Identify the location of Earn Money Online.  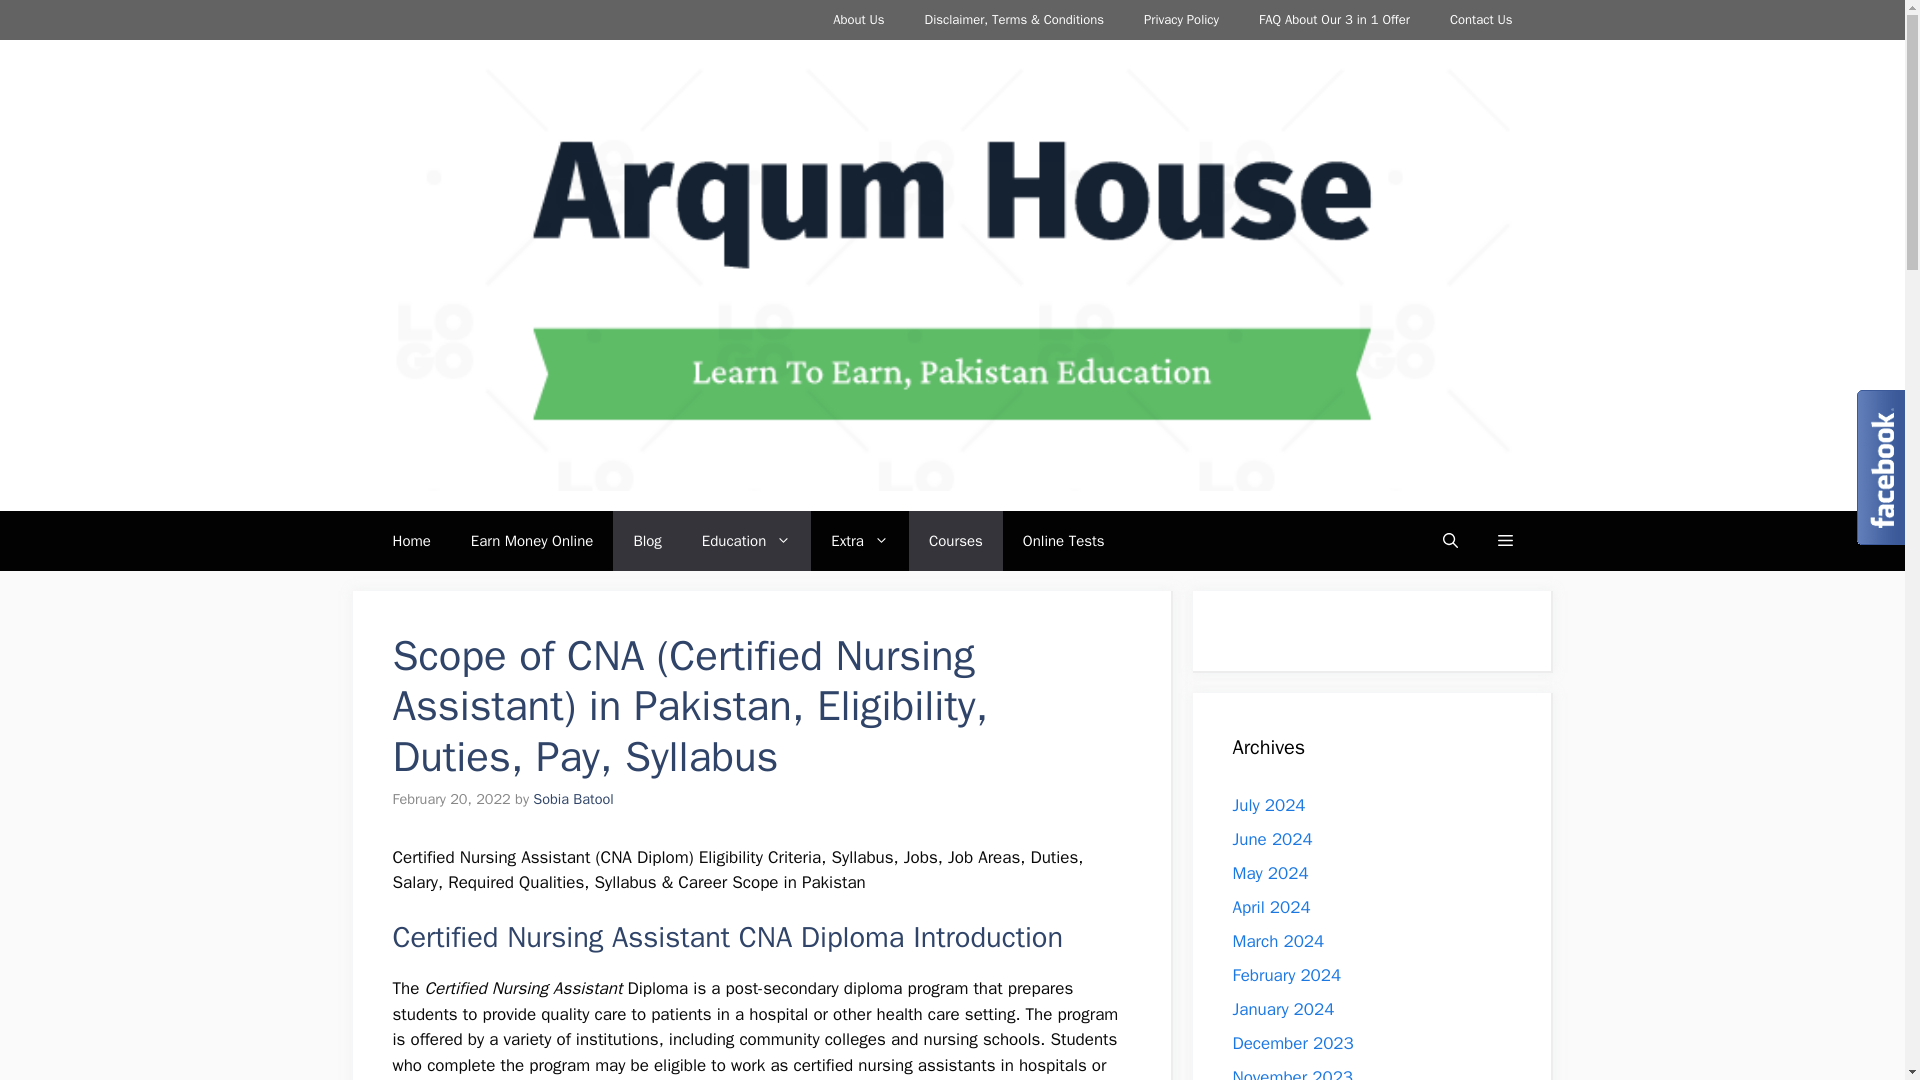
(532, 540).